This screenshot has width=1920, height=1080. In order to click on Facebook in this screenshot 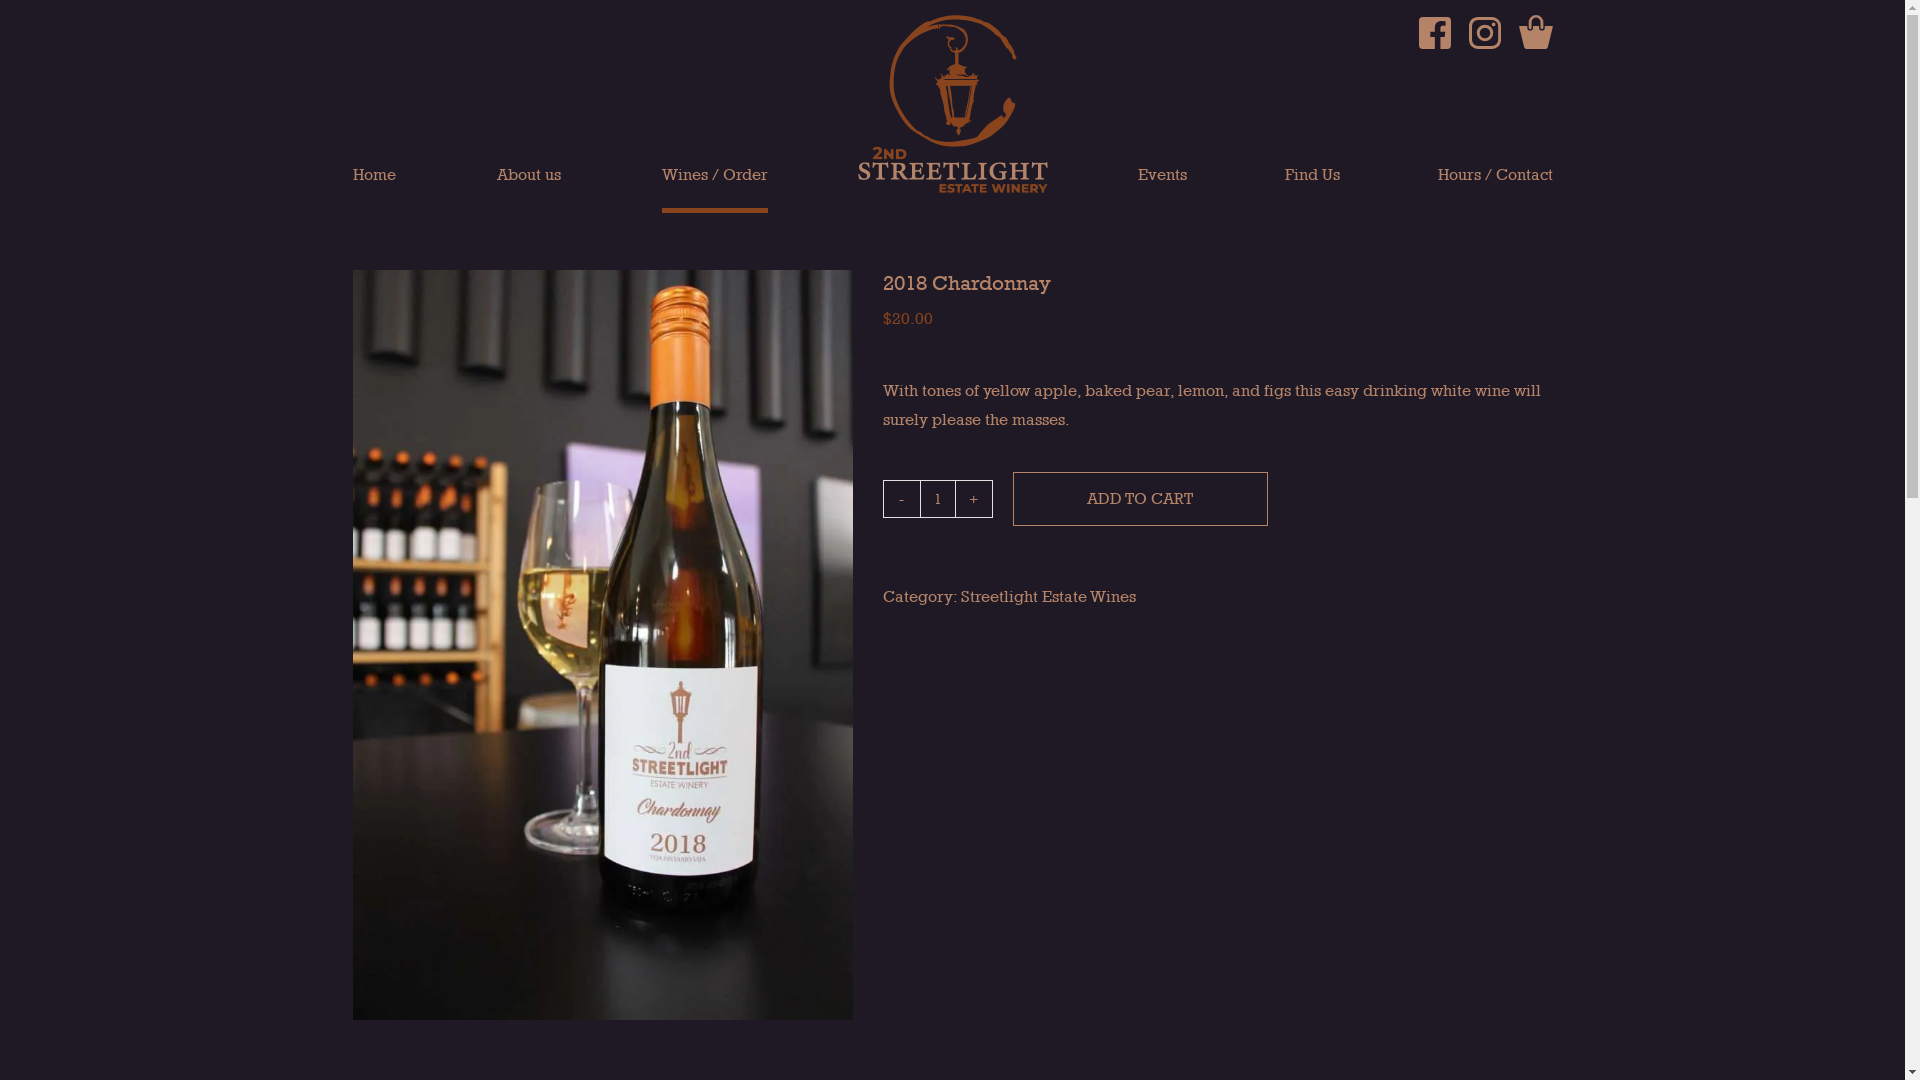, I will do `click(1434, 33)`.